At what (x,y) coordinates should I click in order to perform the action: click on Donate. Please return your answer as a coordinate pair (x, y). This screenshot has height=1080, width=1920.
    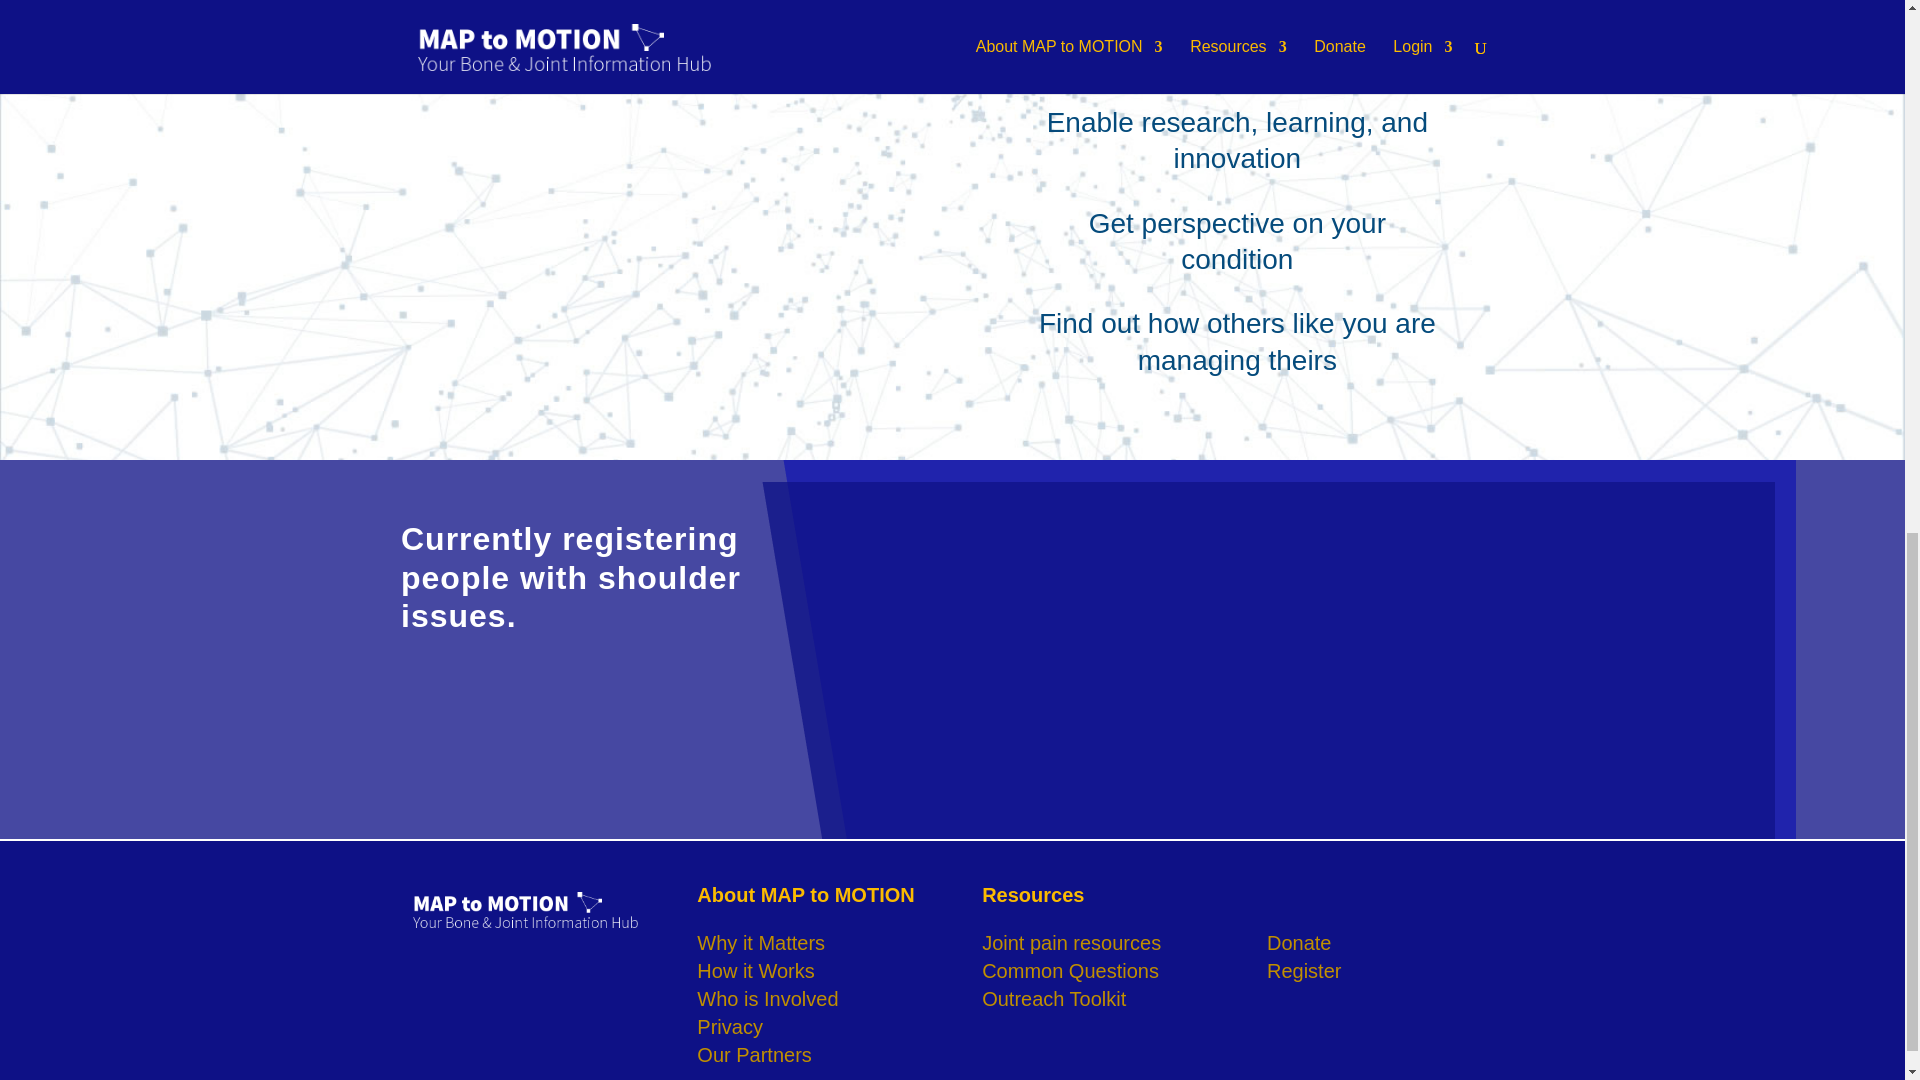
    Looking at the image, I should click on (1300, 942).